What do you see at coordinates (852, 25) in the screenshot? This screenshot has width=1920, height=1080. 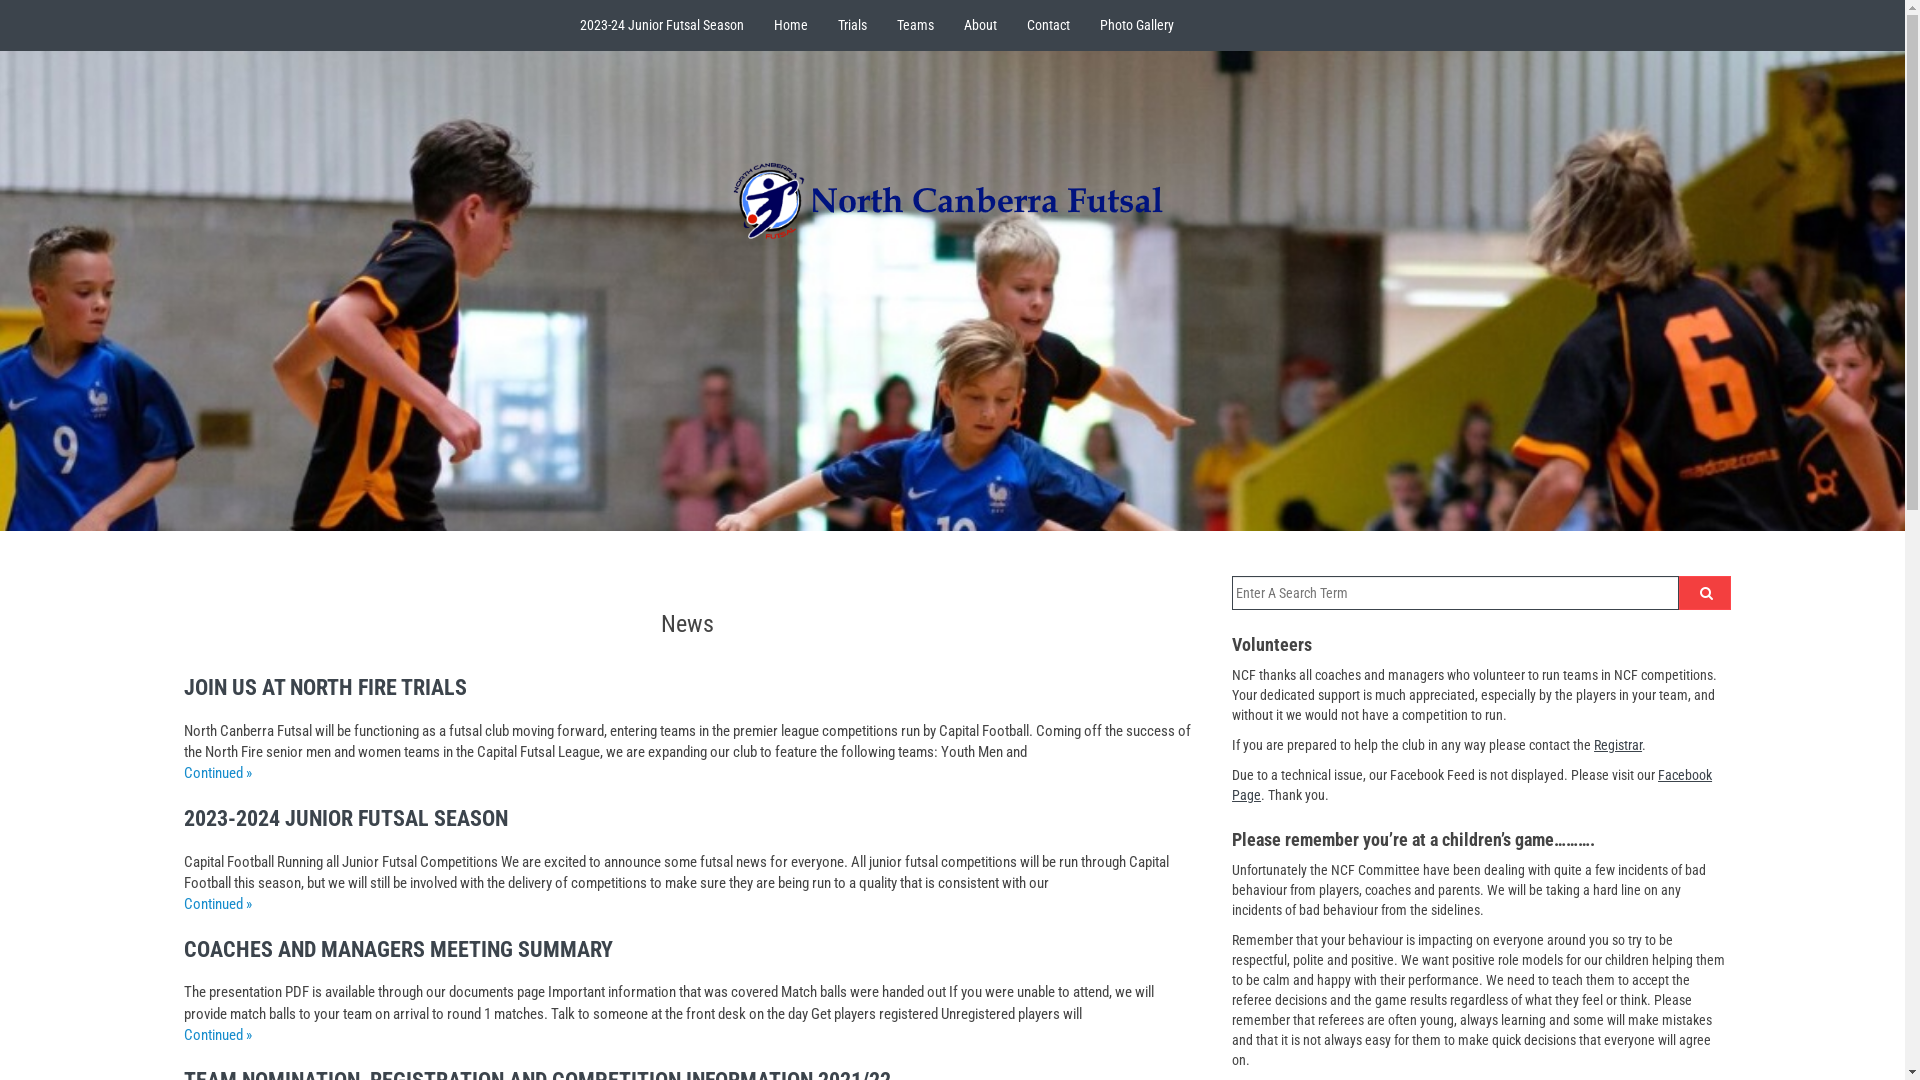 I see `Trials` at bounding box center [852, 25].